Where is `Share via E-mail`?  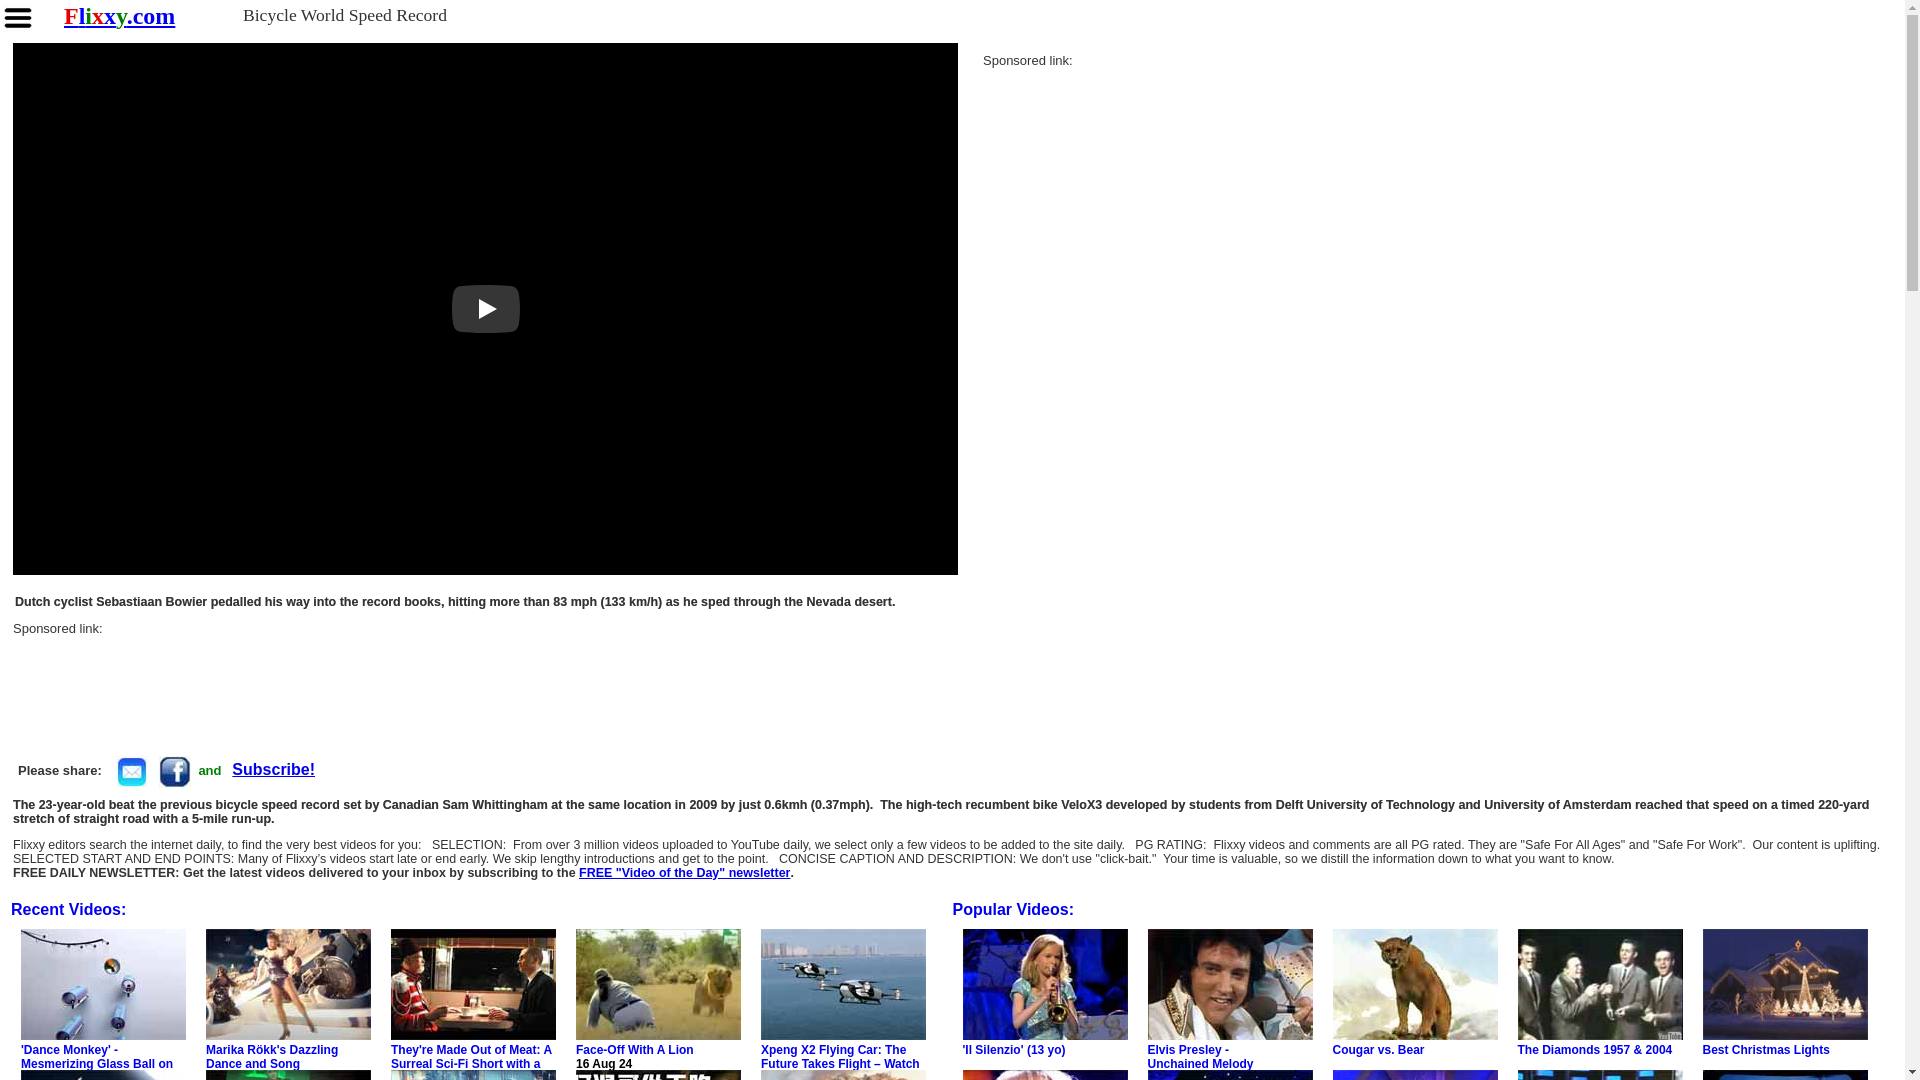 Share via E-mail is located at coordinates (131, 770).